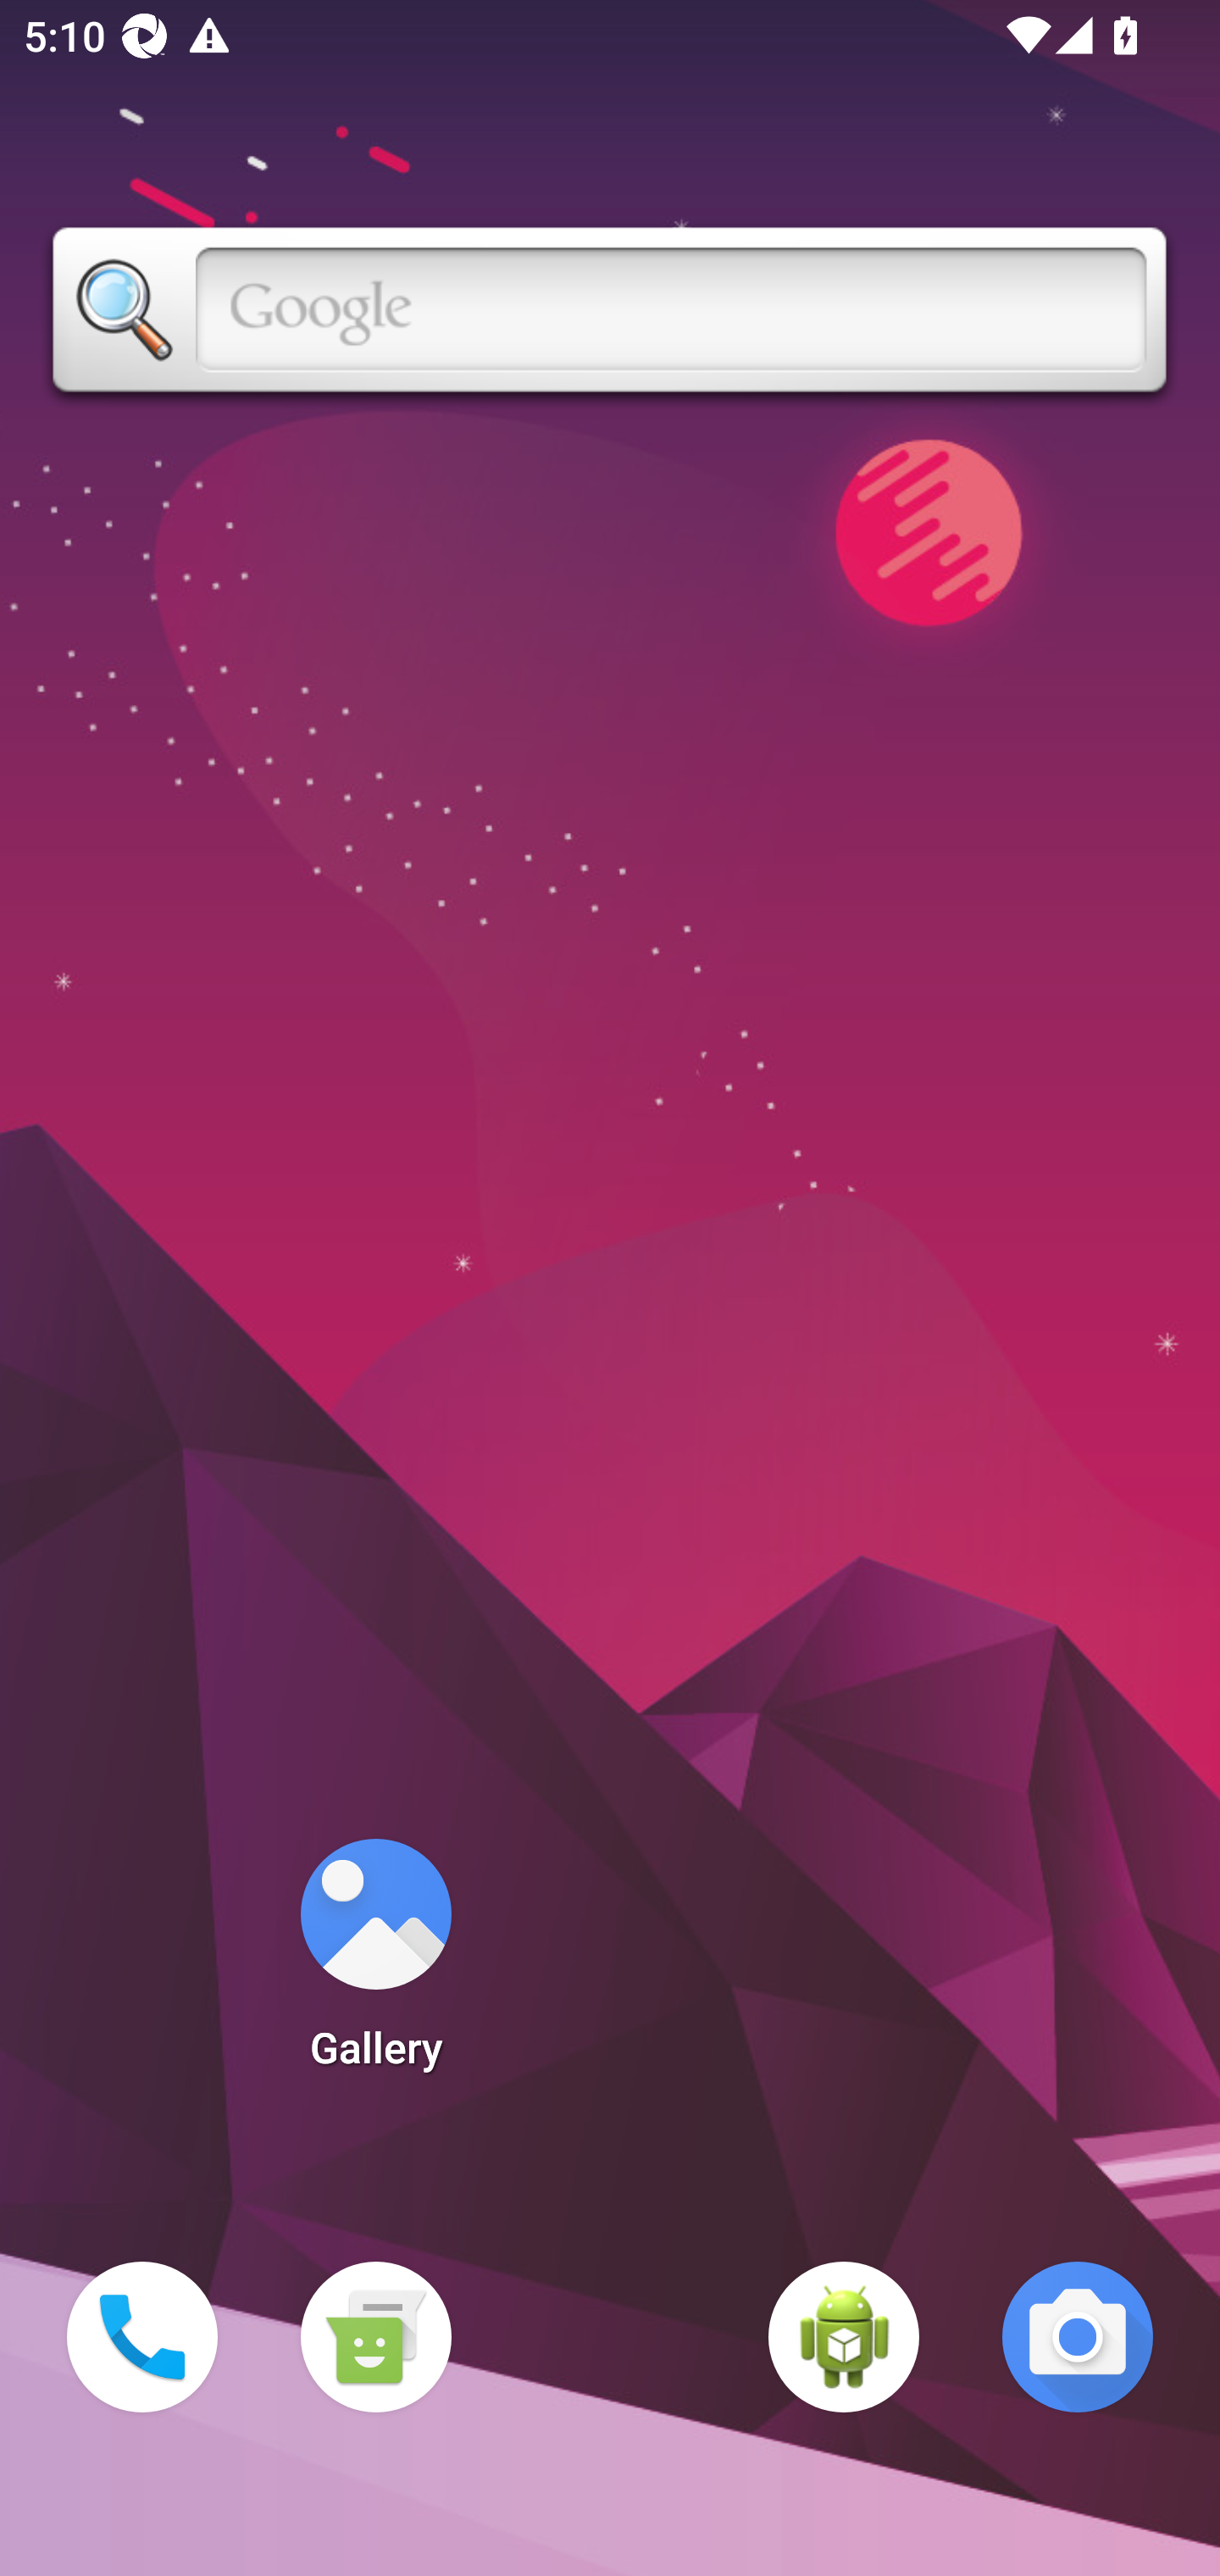  What do you see at coordinates (375, 2337) in the screenshot?
I see `Messaging` at bounding box center [375, 2337].